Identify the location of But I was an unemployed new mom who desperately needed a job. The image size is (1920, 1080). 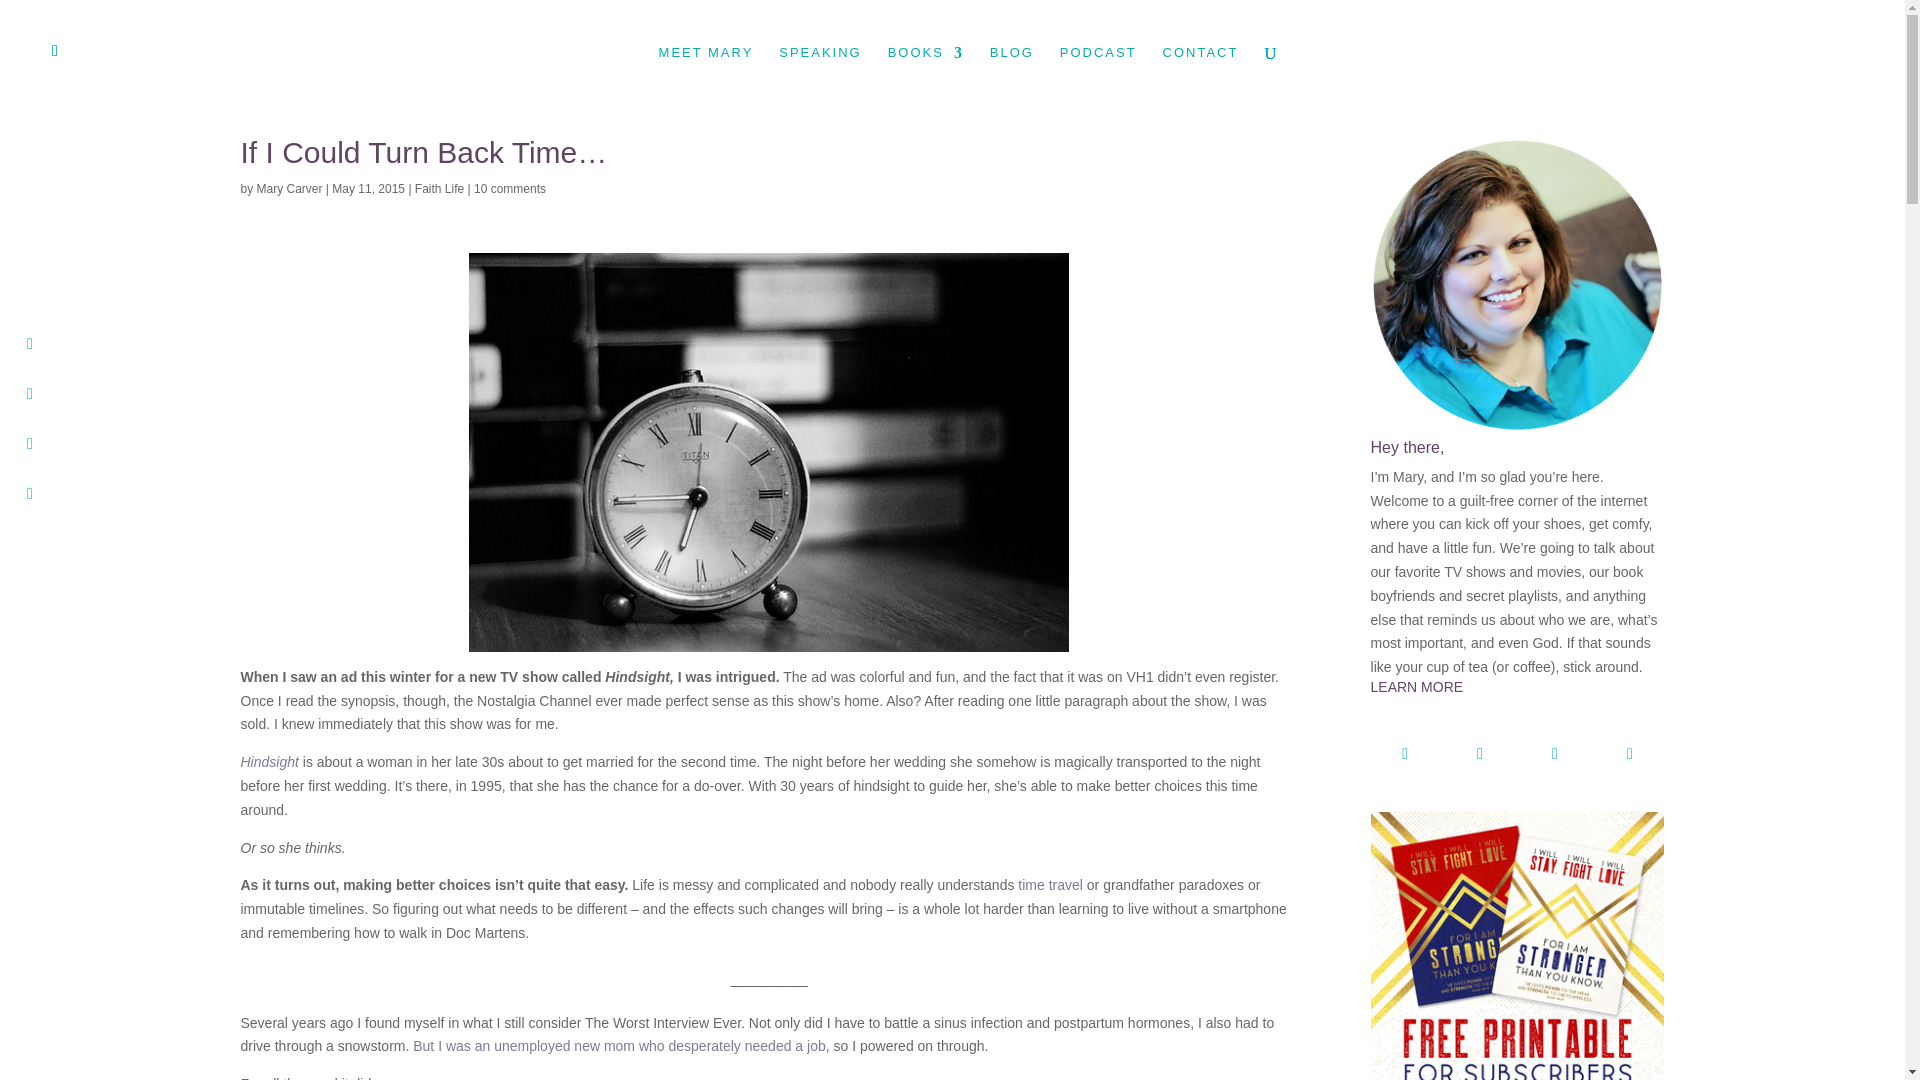
(618, 1046).